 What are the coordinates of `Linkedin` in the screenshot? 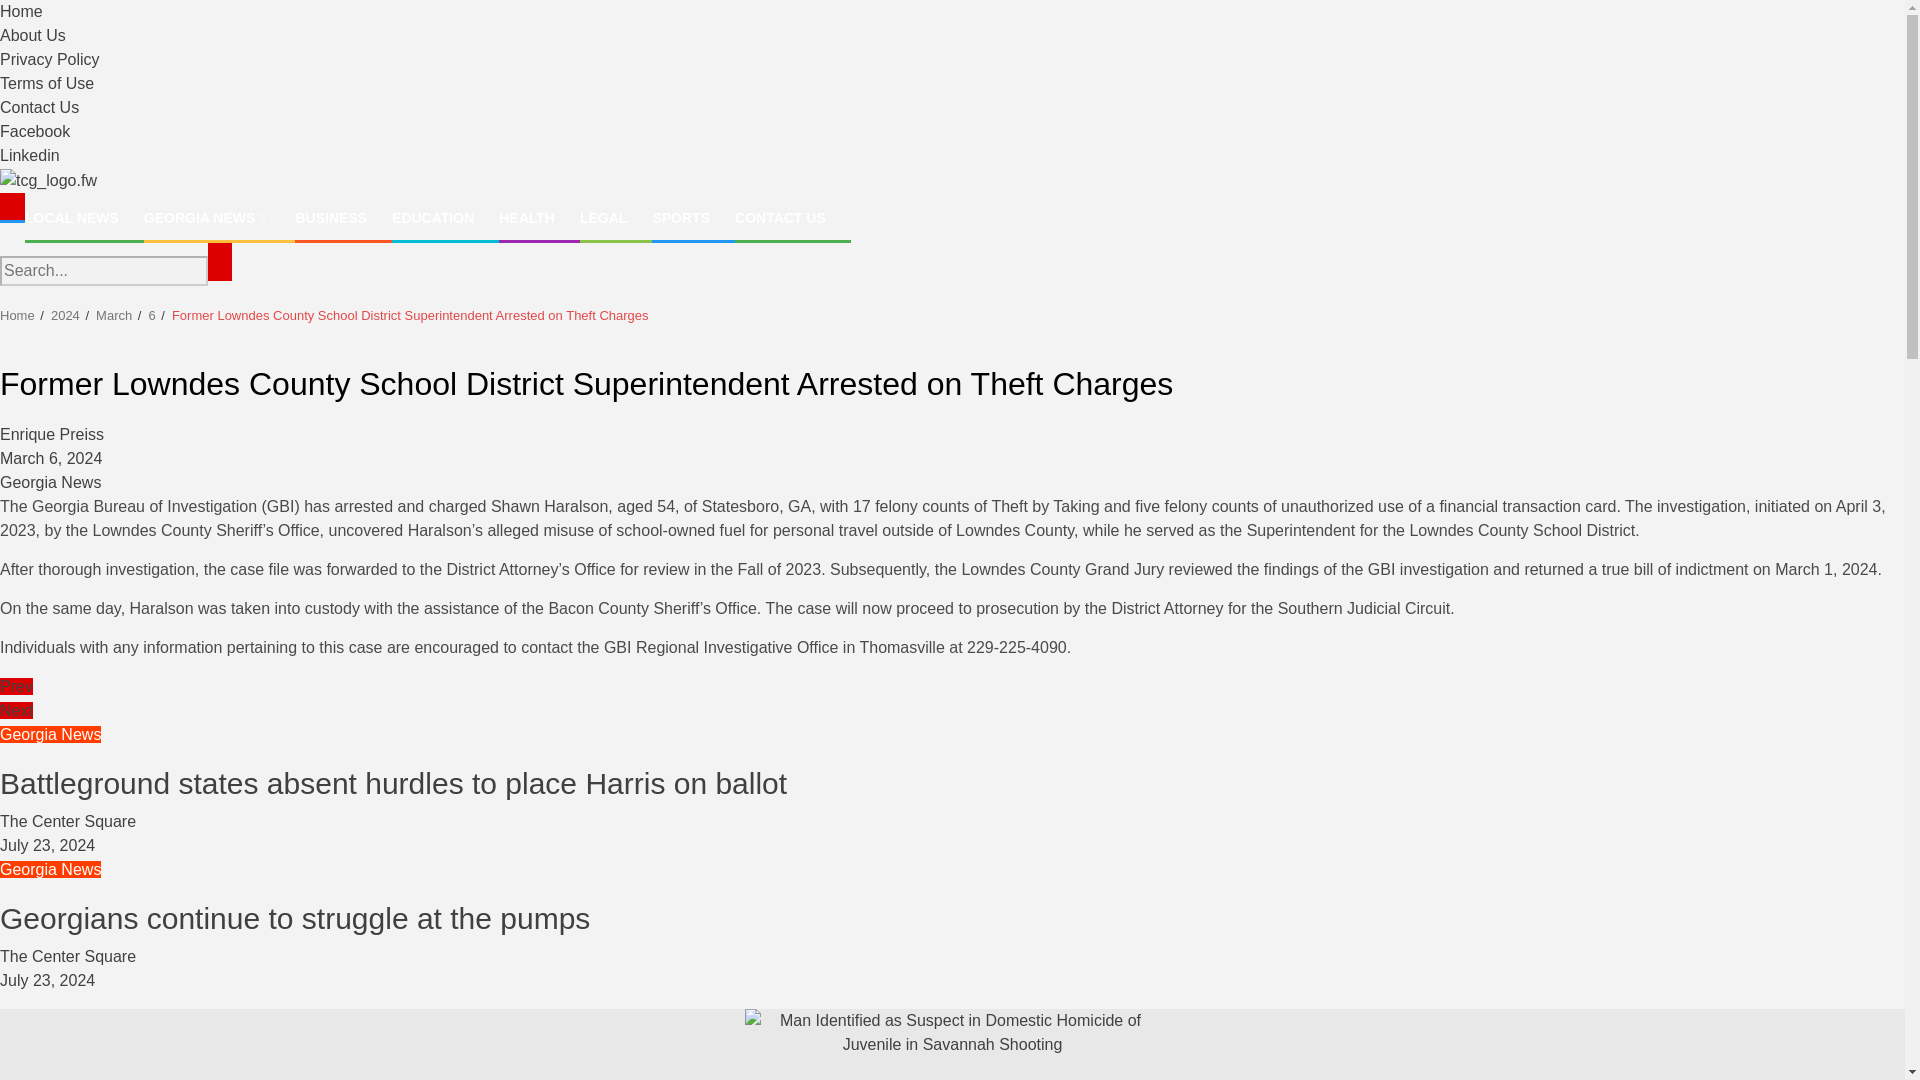 It's located at (30, 155).